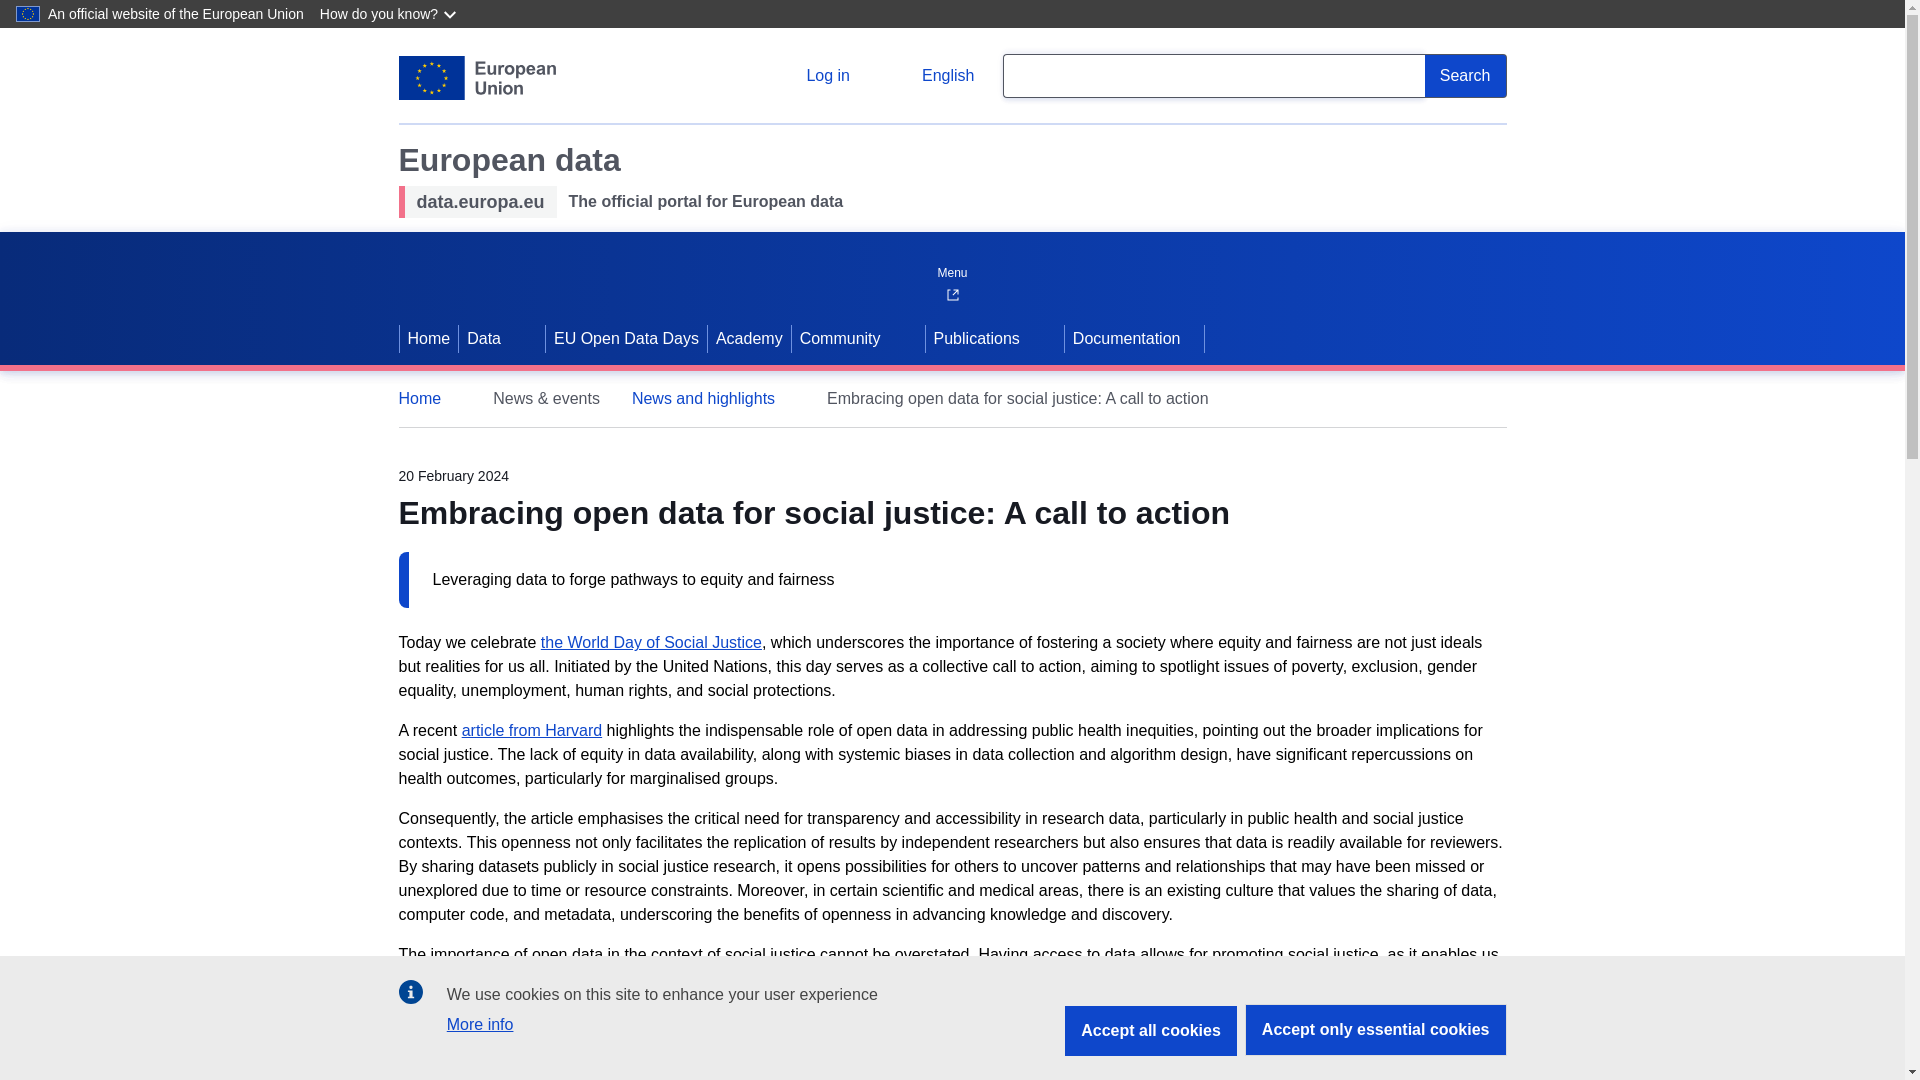 This screenshot has height=1080, width=1920. What do you see at coordinates (476, 78) in the screenshot?
I see `European Union` at bounding box center [476, 78].